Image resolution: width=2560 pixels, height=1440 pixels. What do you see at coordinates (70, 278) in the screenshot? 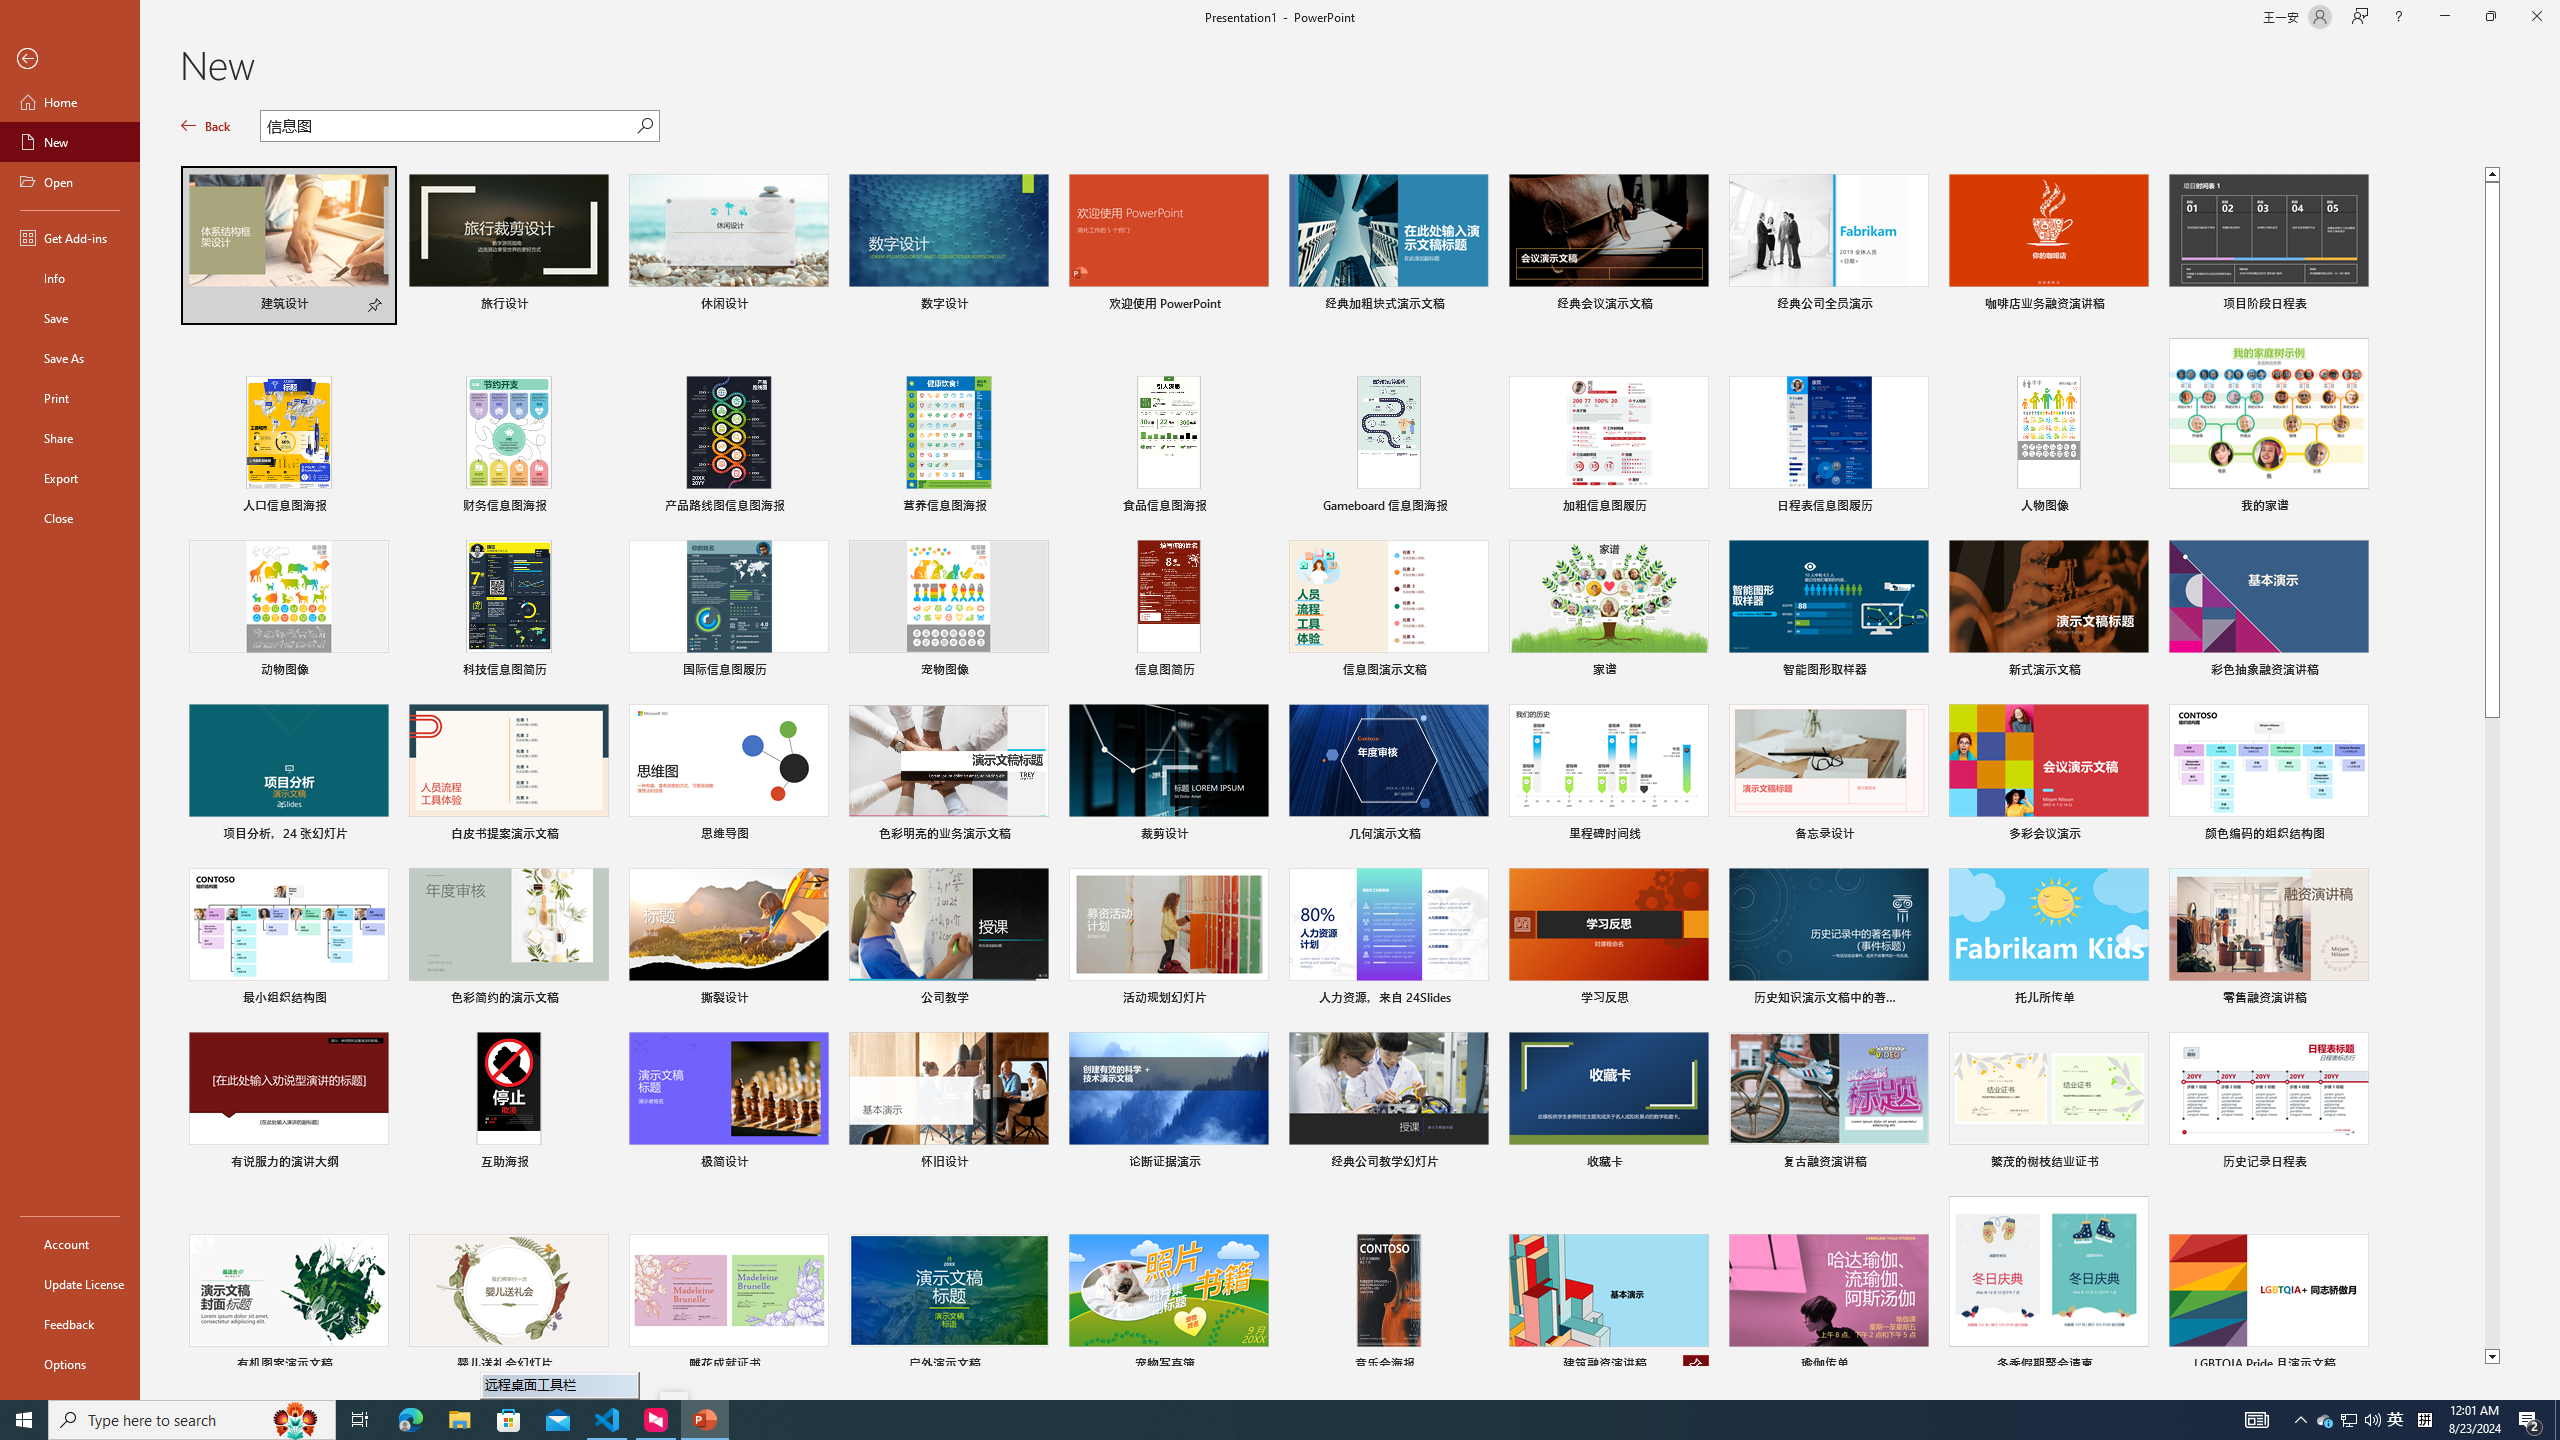
I see `Info` at bounding box center [70, 278].